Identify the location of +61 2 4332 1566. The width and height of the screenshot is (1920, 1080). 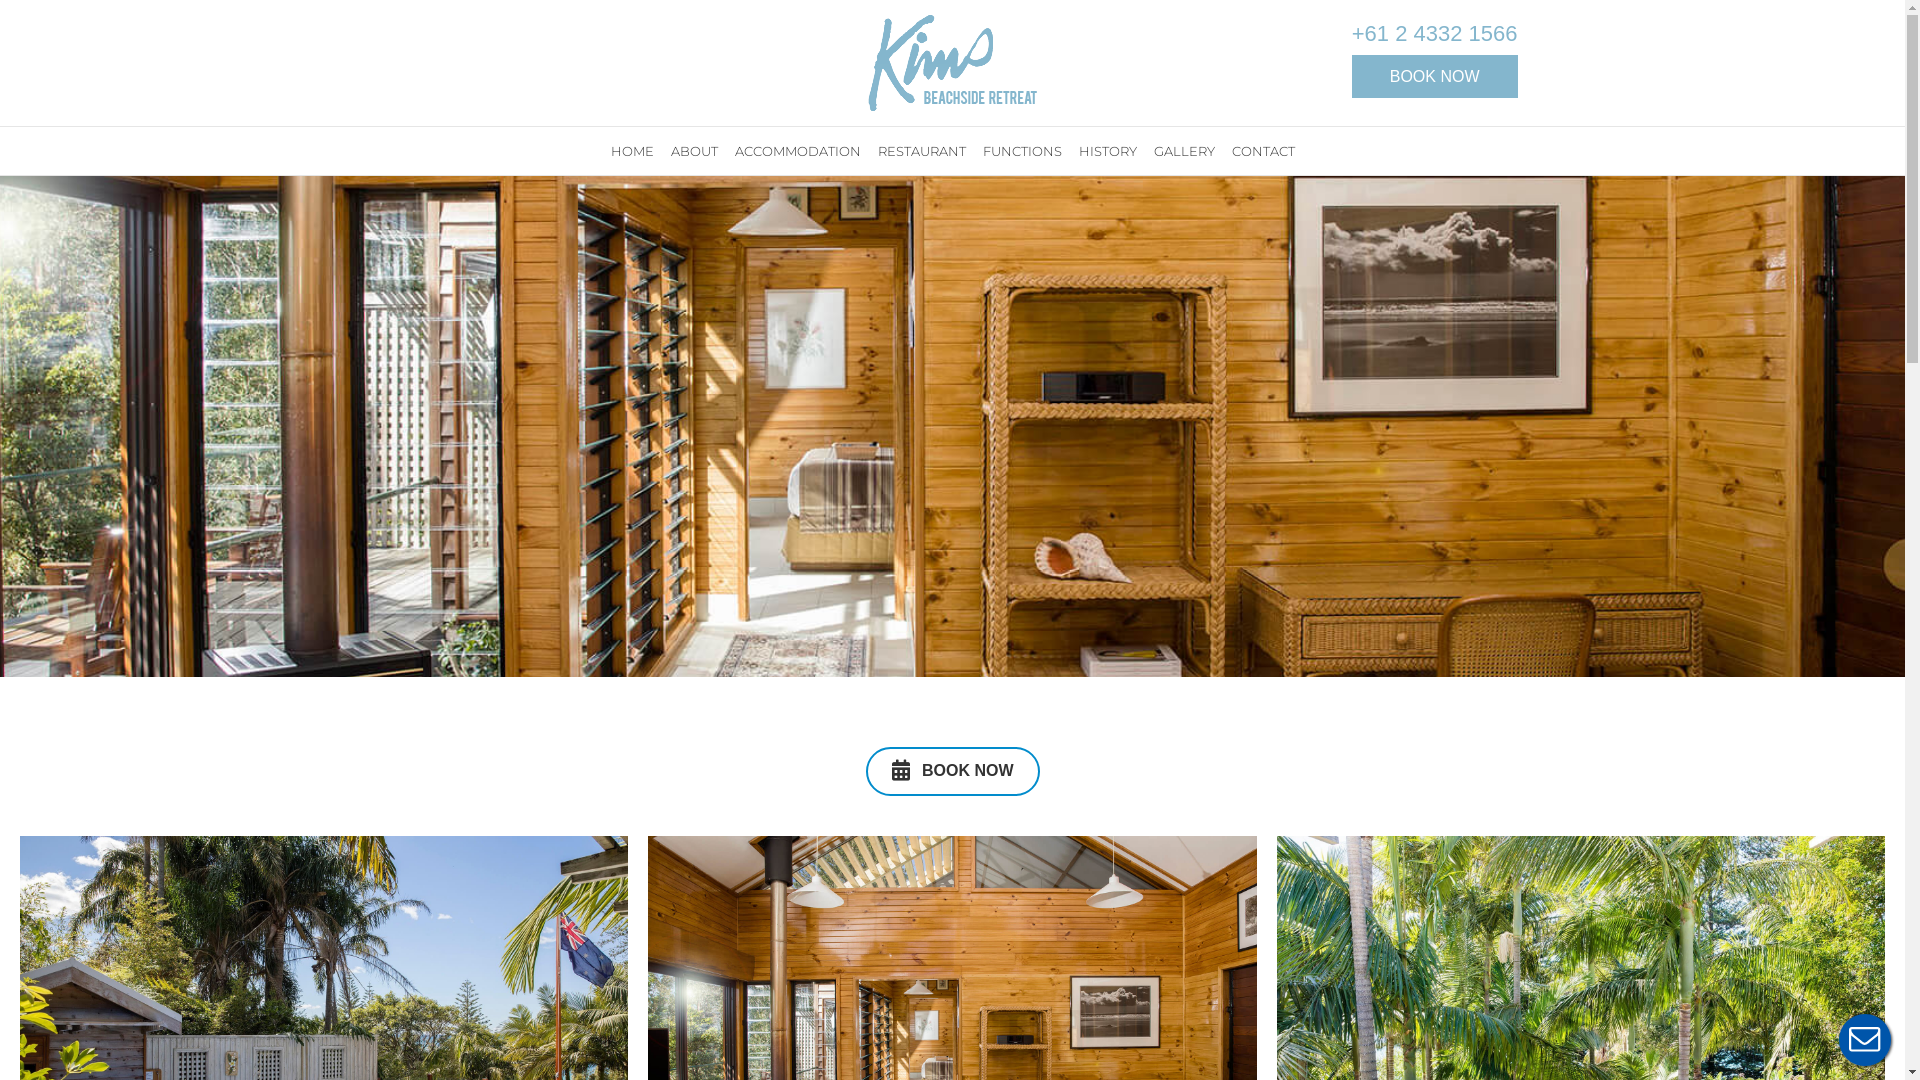
(1435, 34).